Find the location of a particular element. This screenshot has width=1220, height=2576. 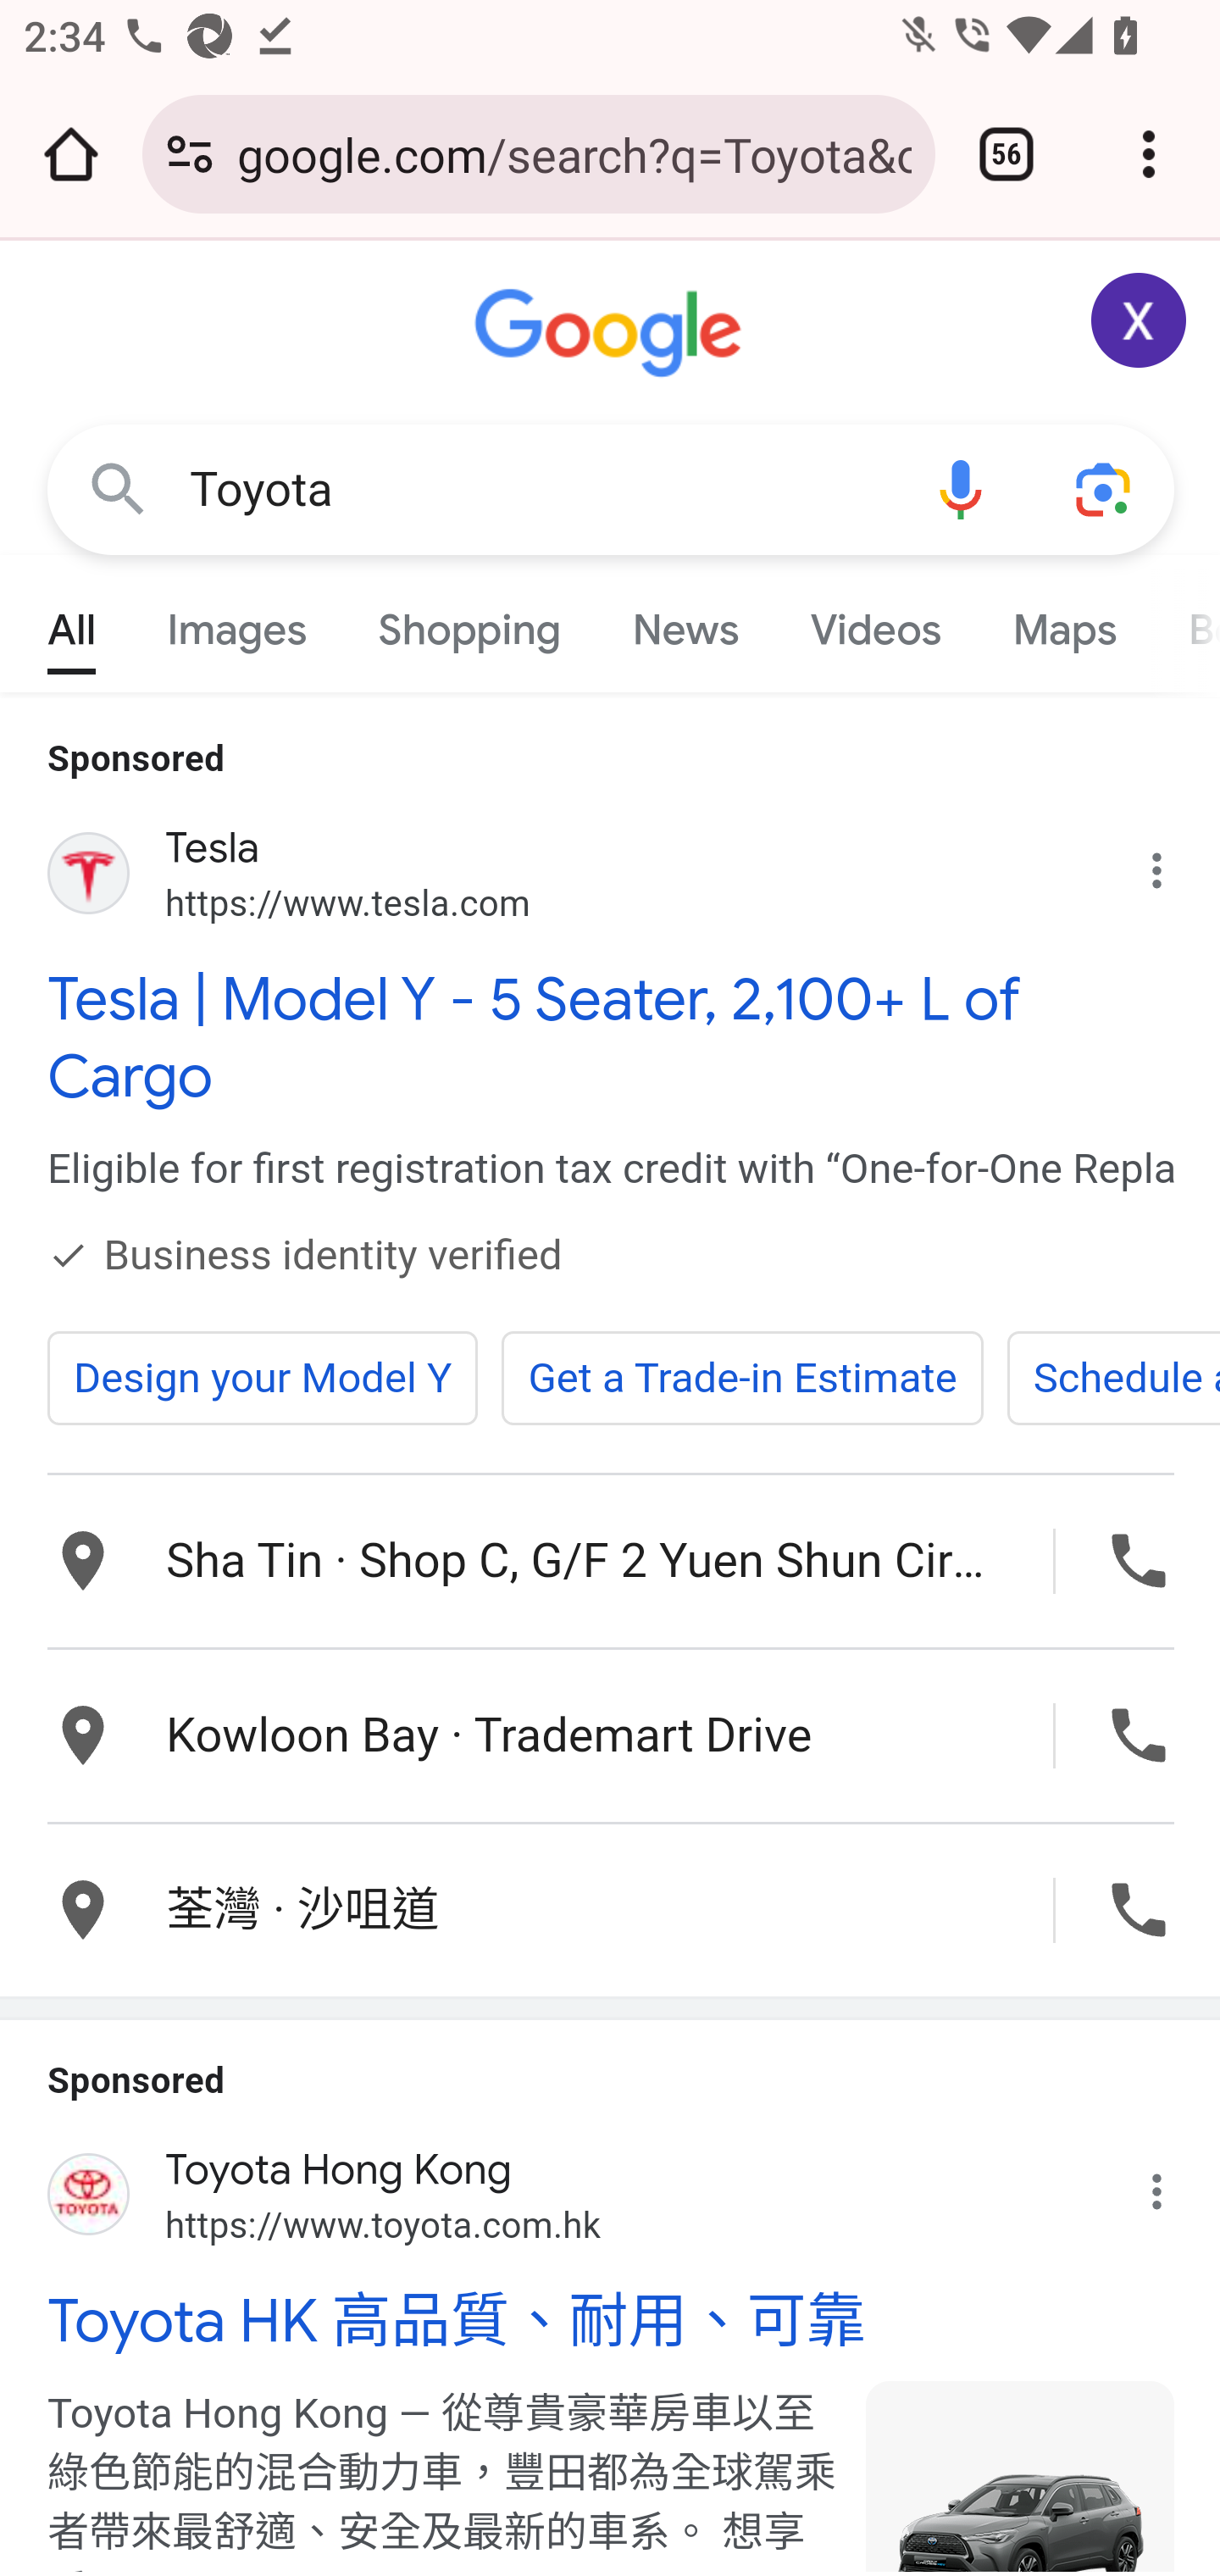

Why this ad? is located at coordinates (1173, 2184).